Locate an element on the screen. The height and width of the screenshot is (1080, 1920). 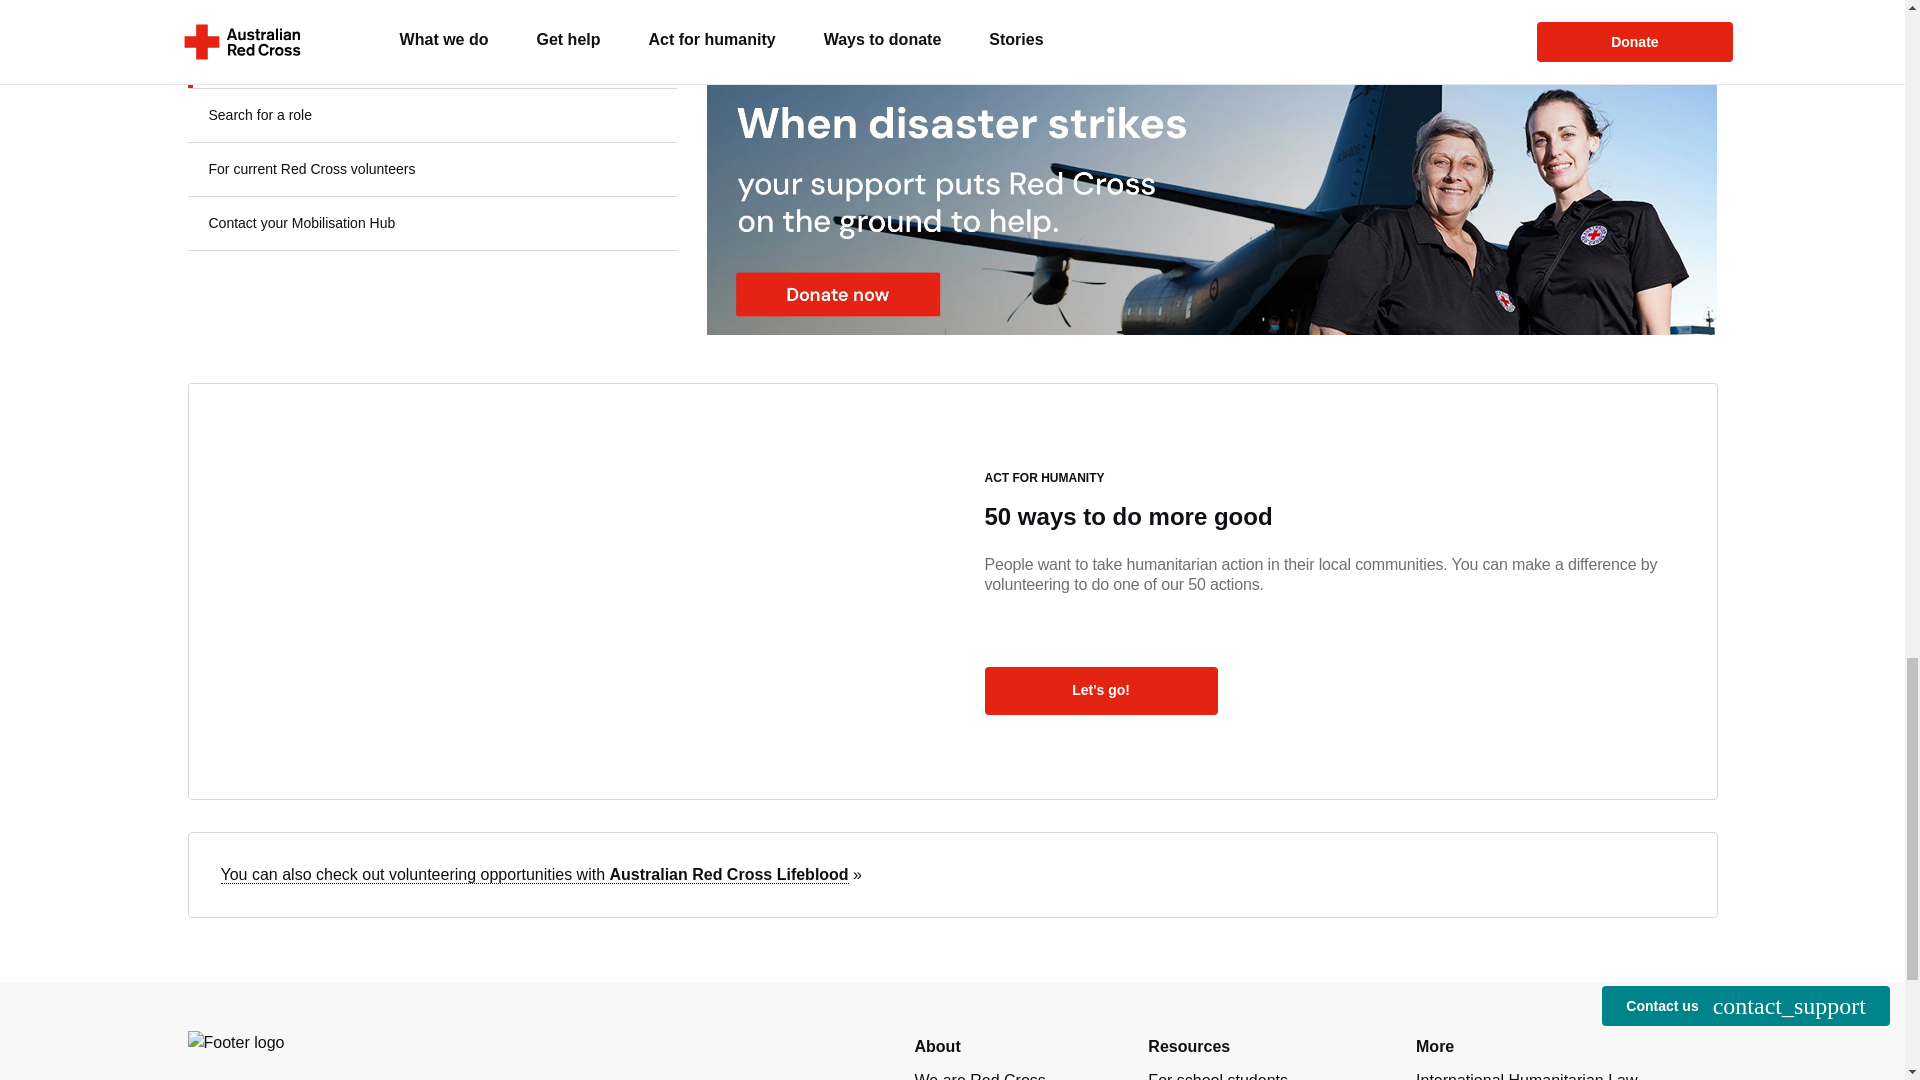
Lifeblood volunteering is located at coordinates (534, 875).